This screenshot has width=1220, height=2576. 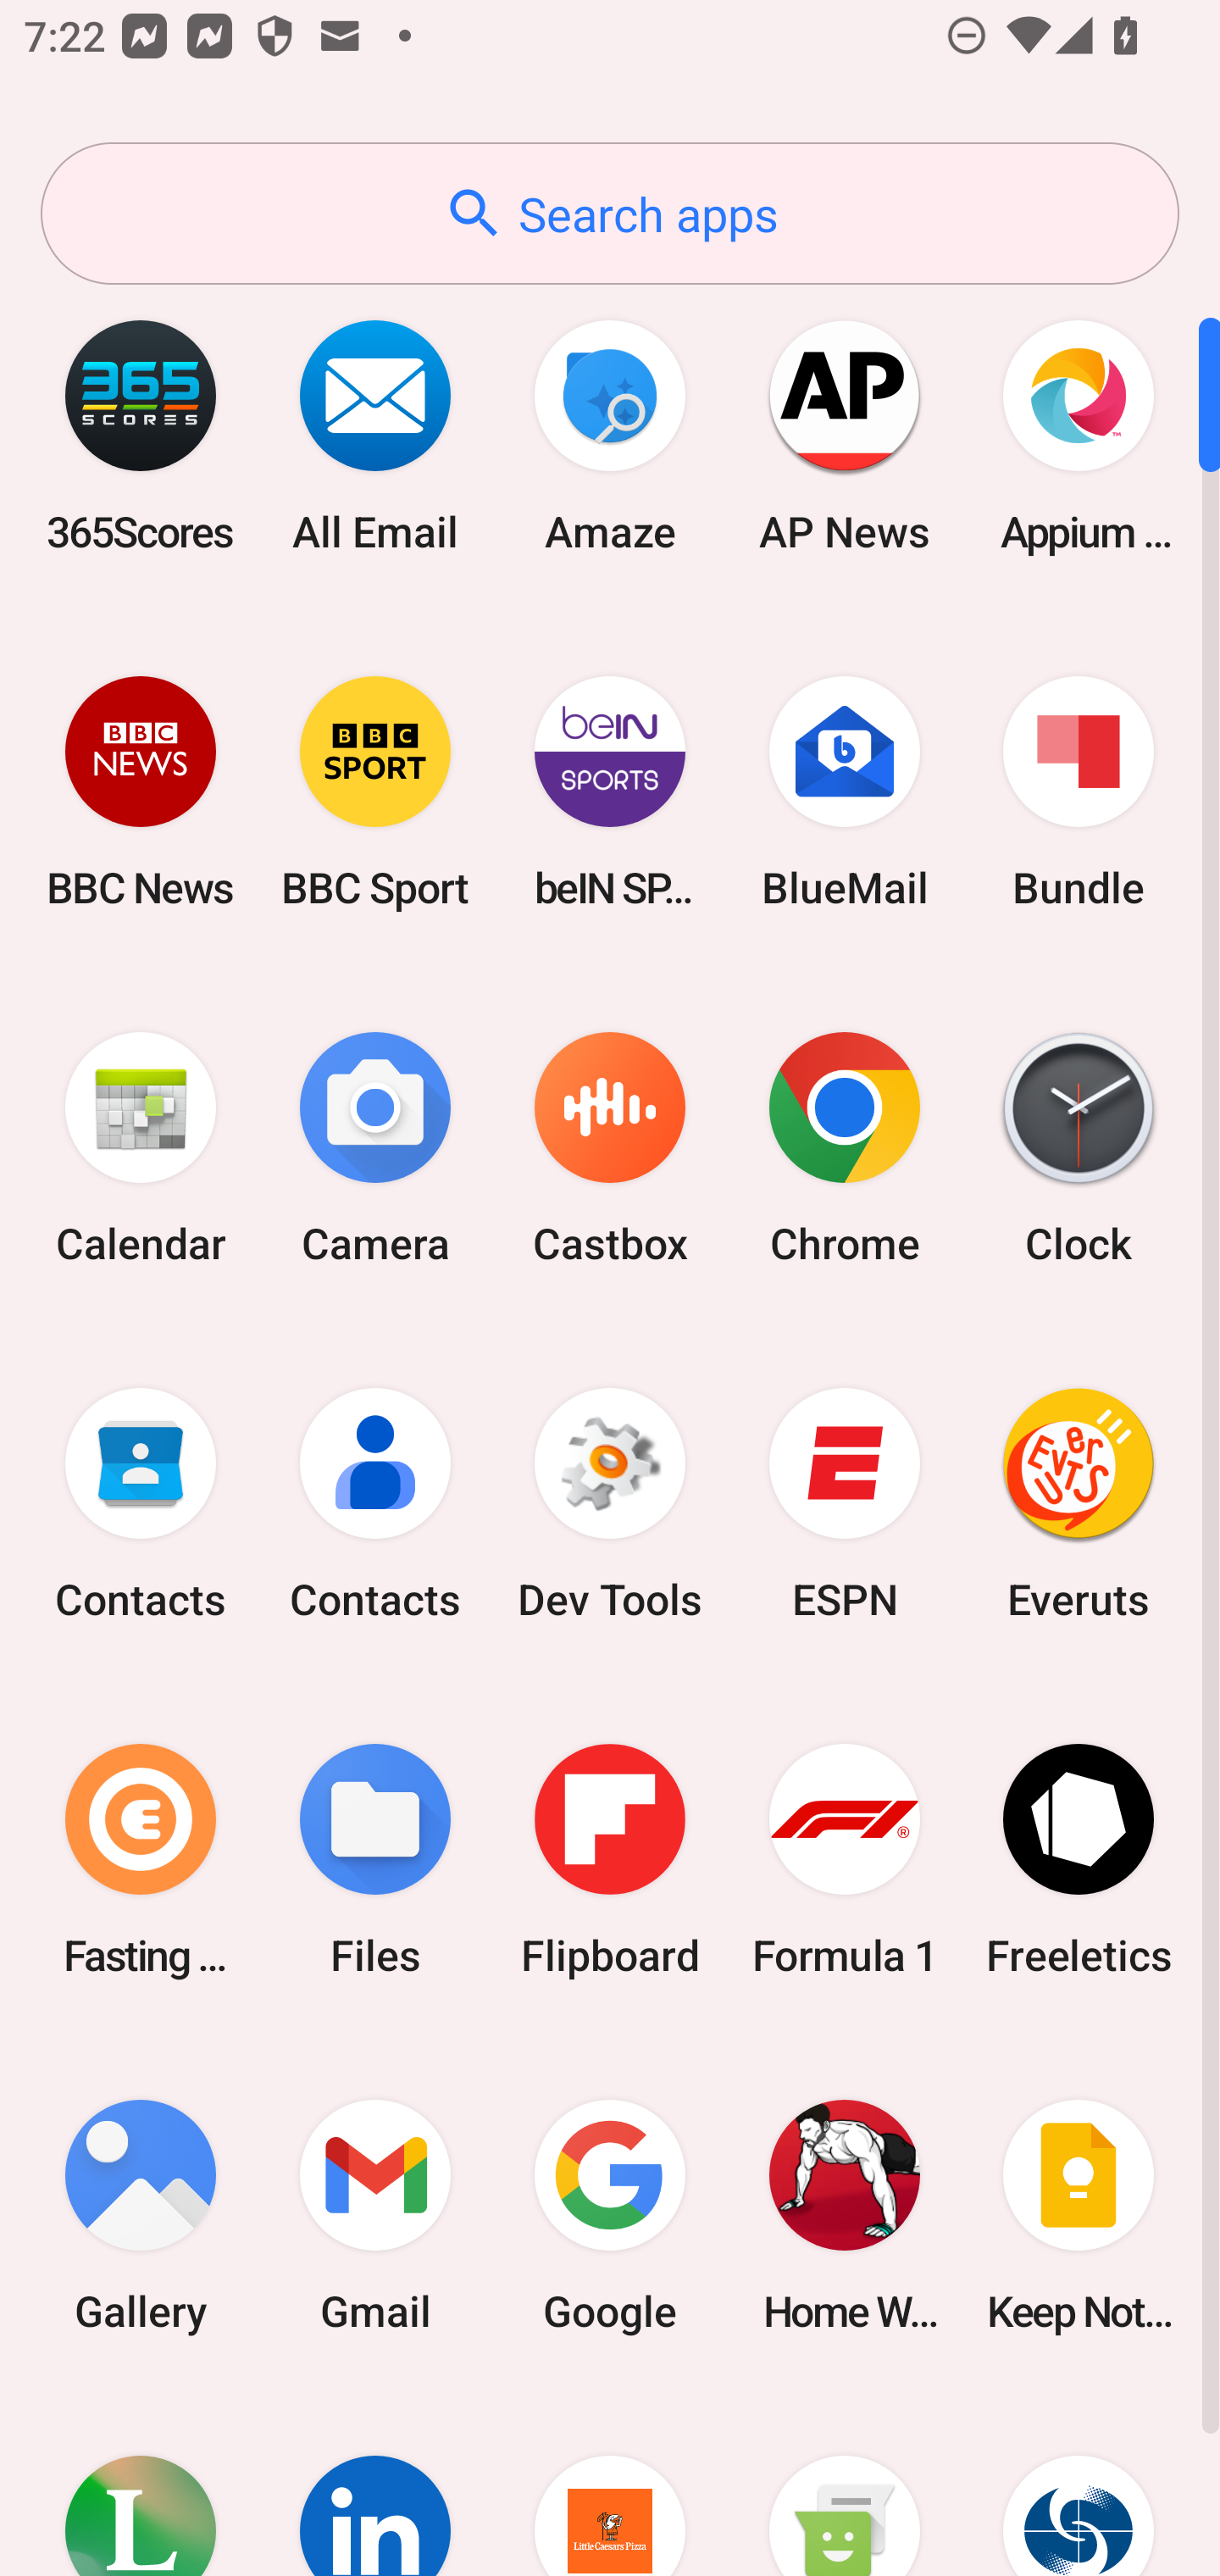 I want to click on Contacts, so click(x=141, y=1504).